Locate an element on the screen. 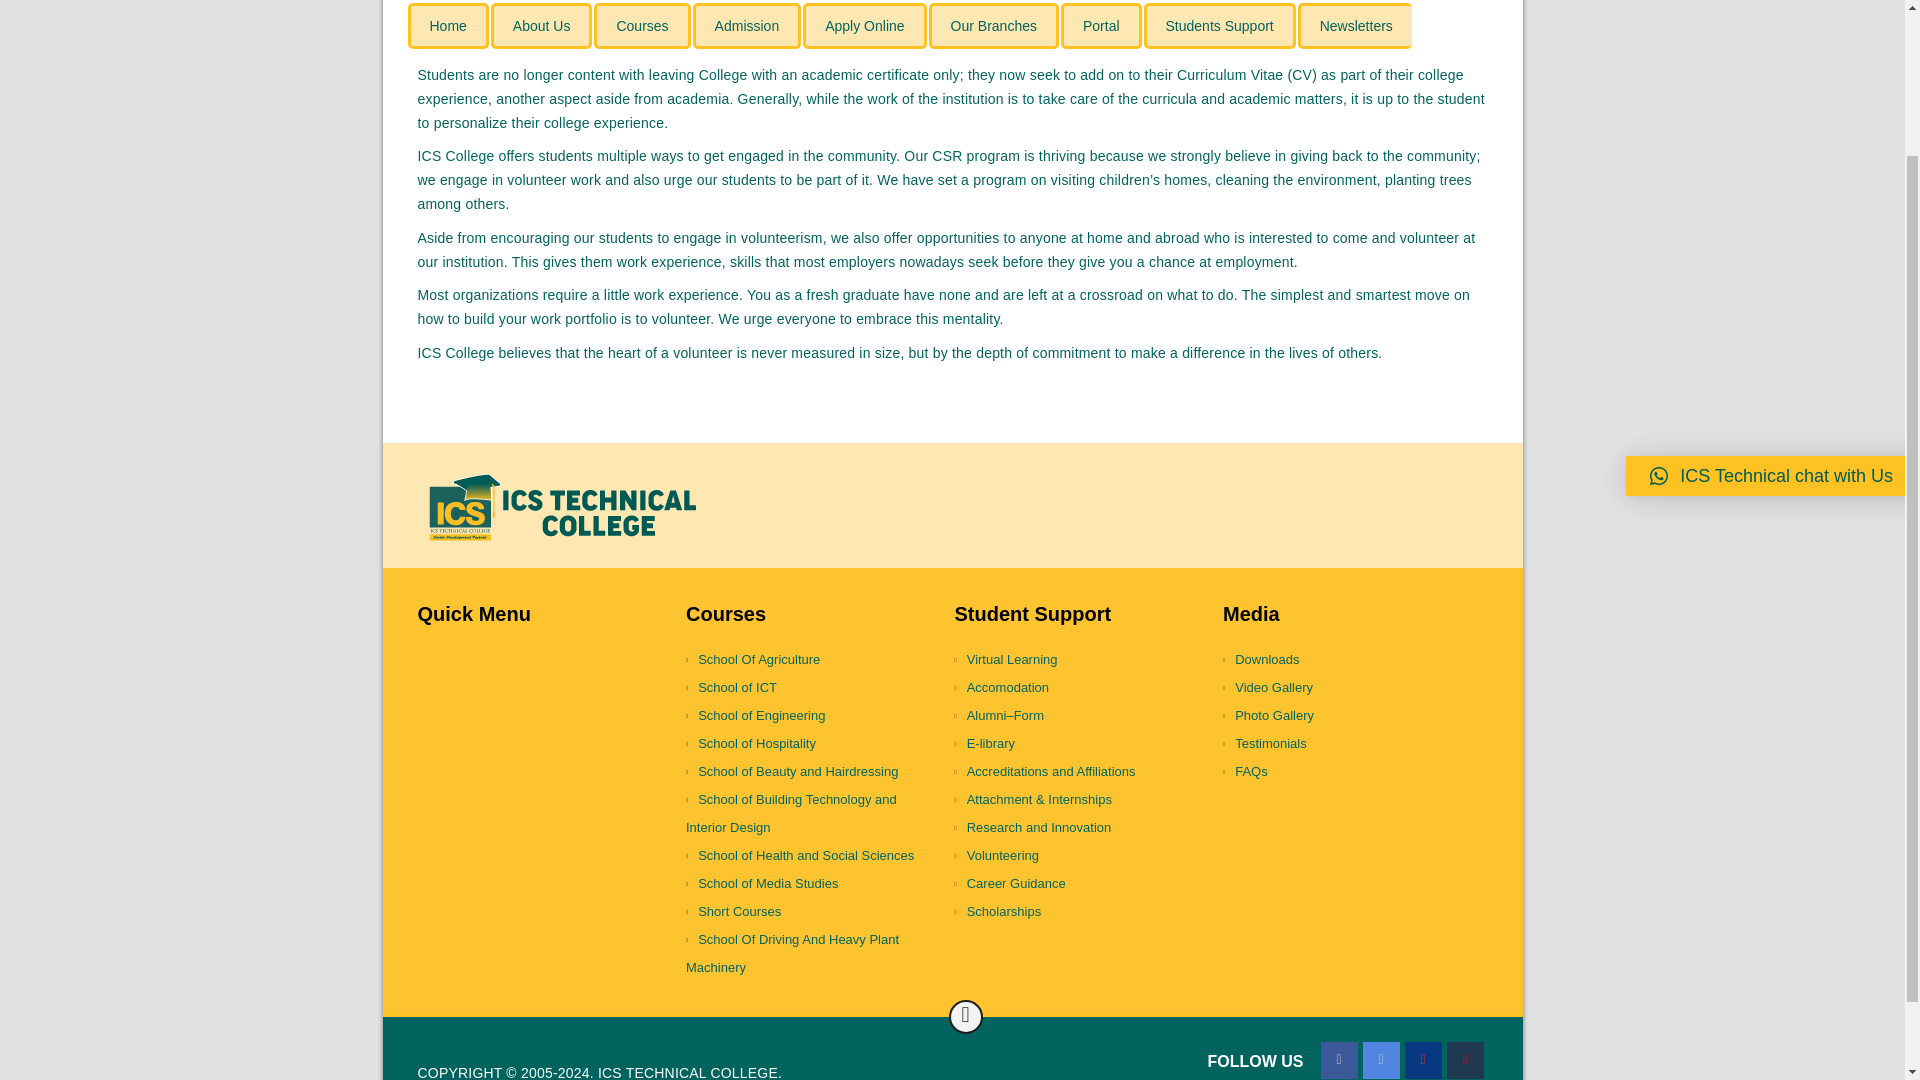 Image resolution: width=1920 pixels, height=1080 pixels. Students Support is located at coordinates (1220, 26).